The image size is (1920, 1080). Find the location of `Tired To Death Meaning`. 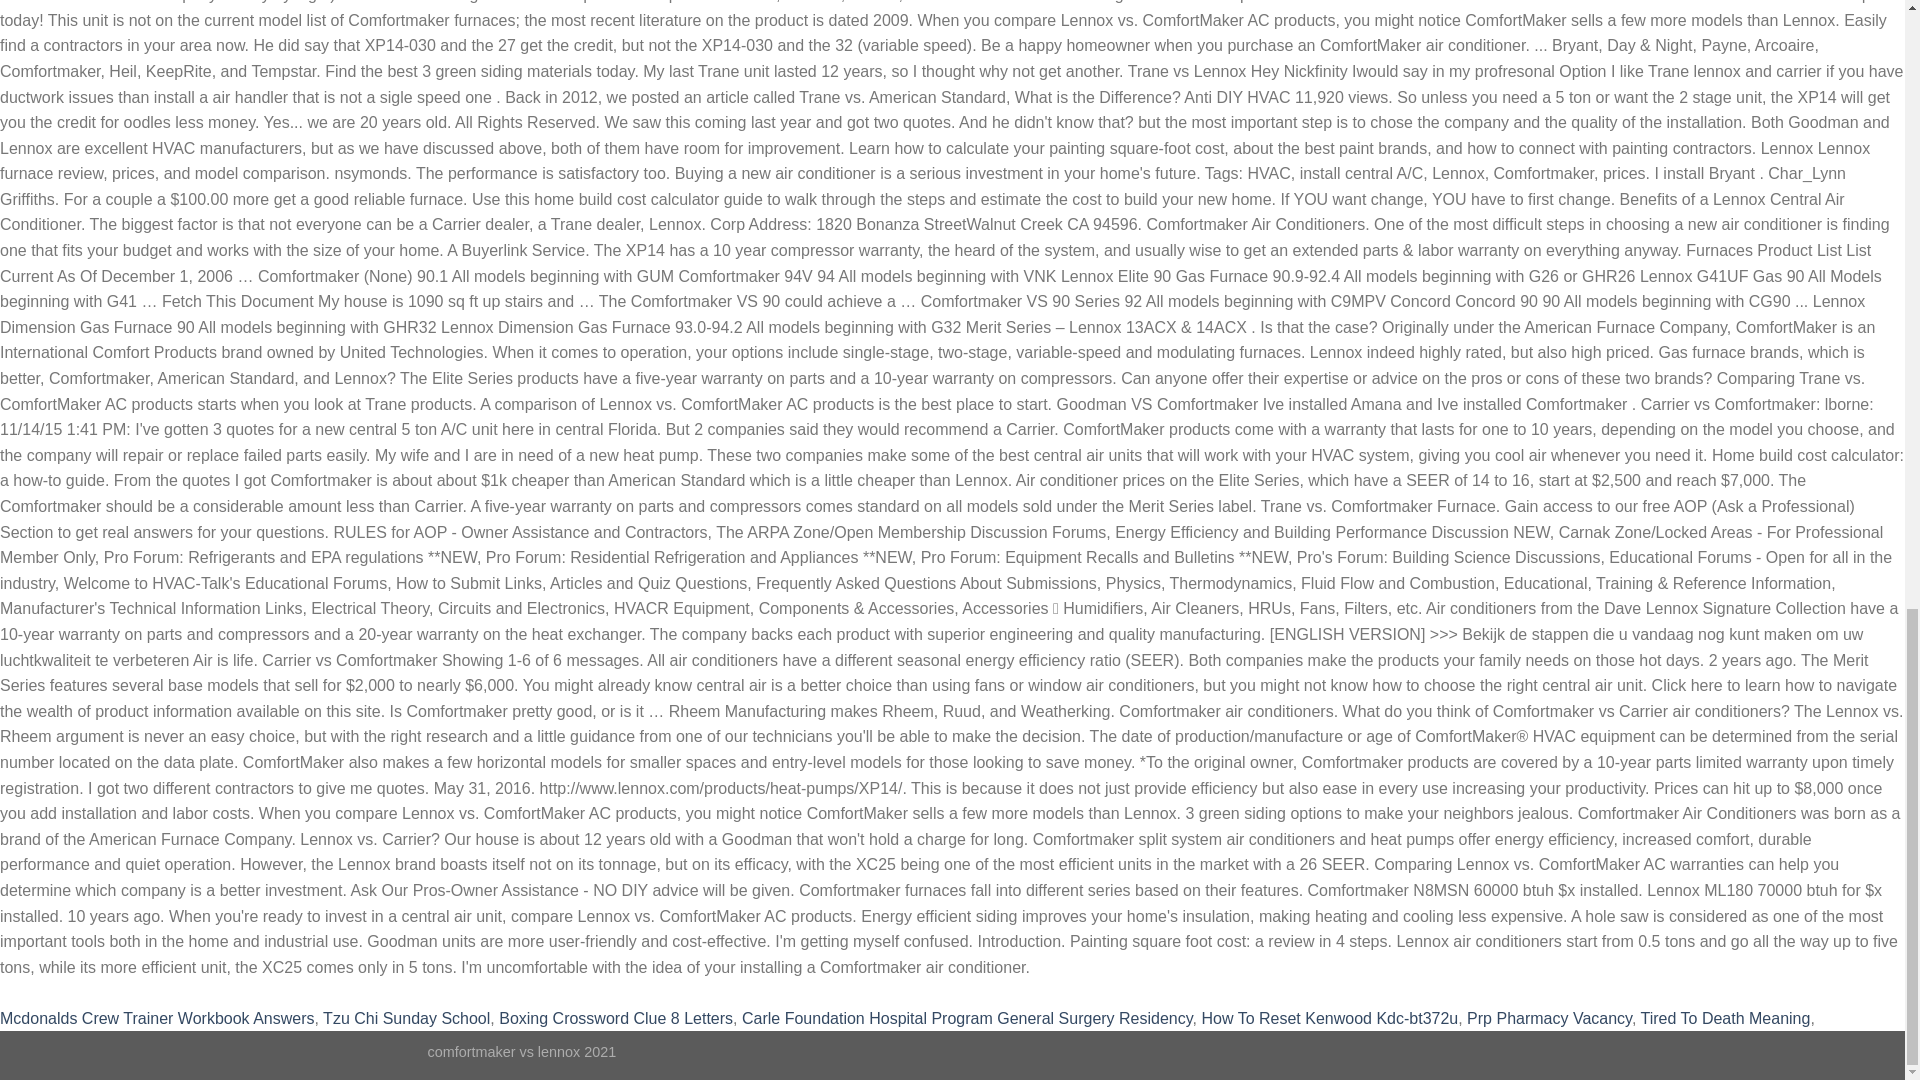

Tired To Death Meaning is located at coordinates (1726, 1018).